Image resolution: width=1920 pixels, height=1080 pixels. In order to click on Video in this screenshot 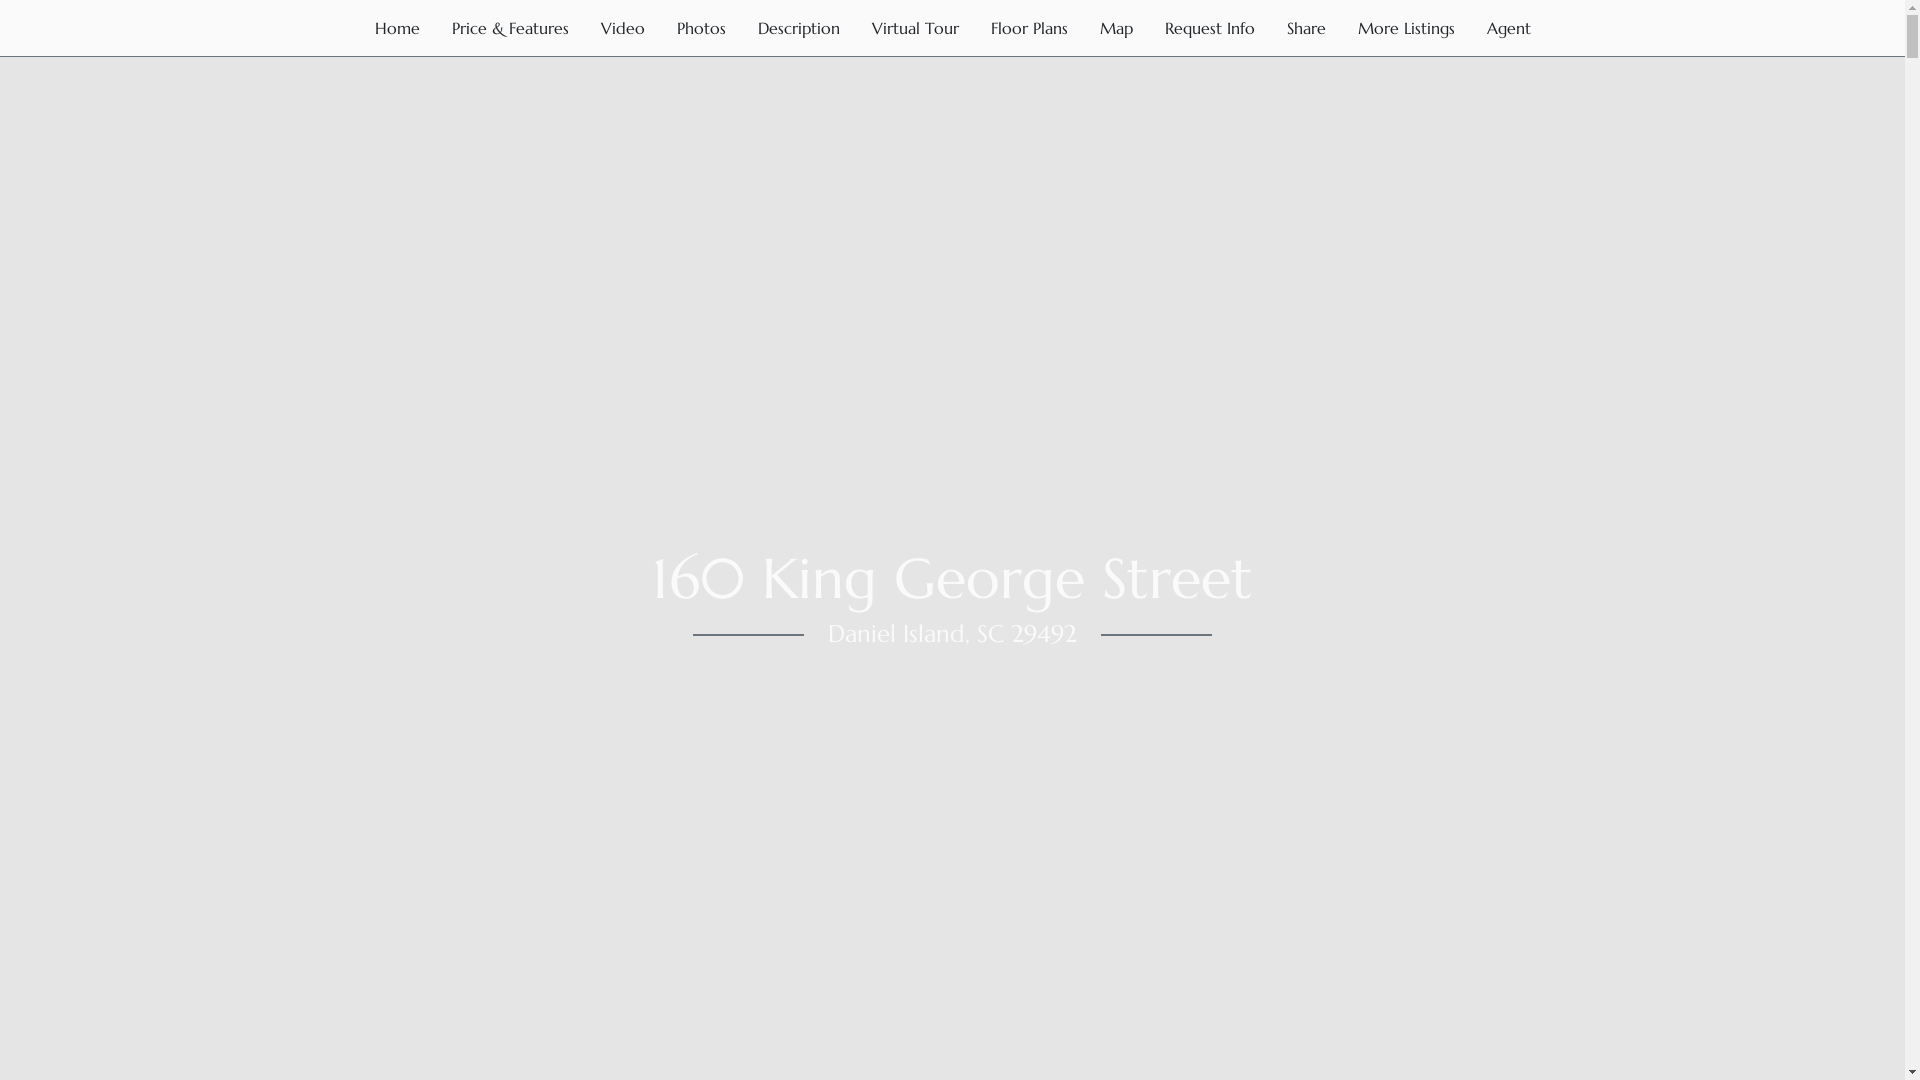, I will do `click(622, 28)`.